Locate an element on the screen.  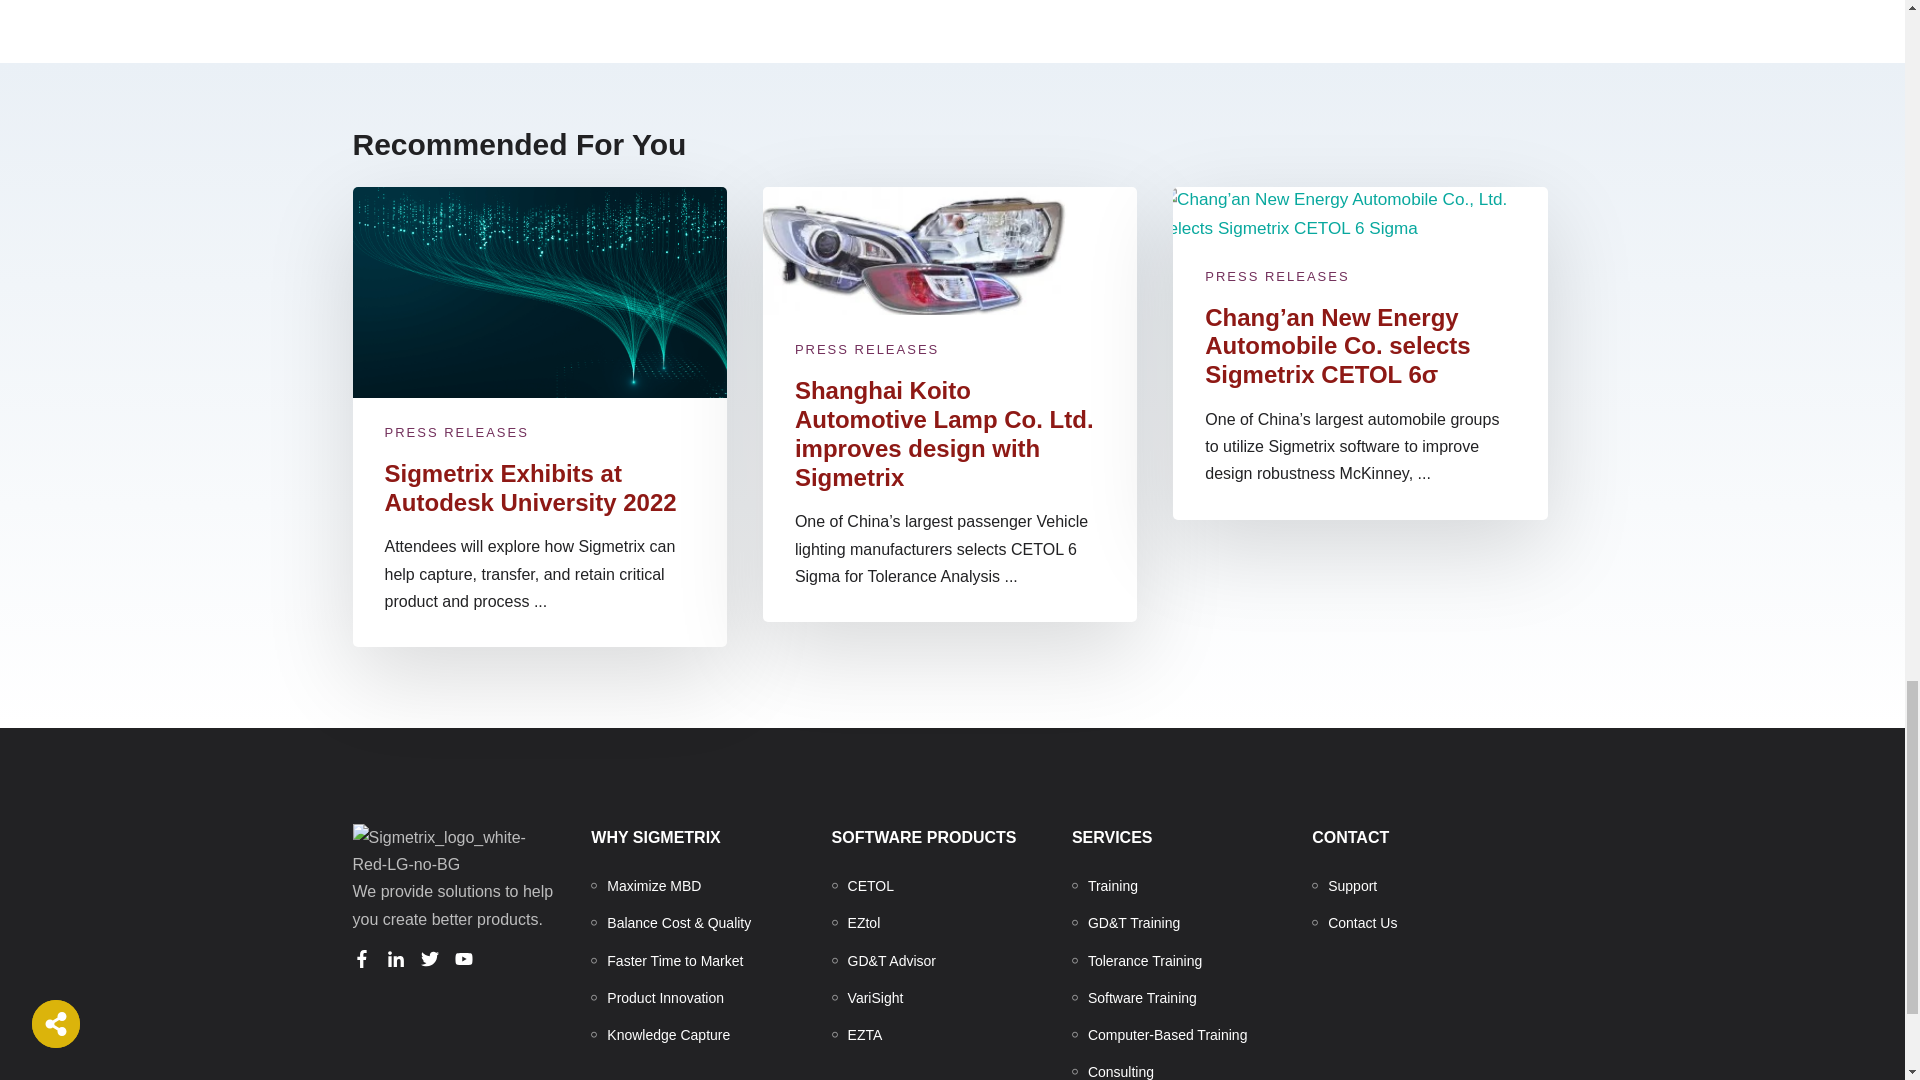
Follow us on Twitter is located at coordinates (428, 958).